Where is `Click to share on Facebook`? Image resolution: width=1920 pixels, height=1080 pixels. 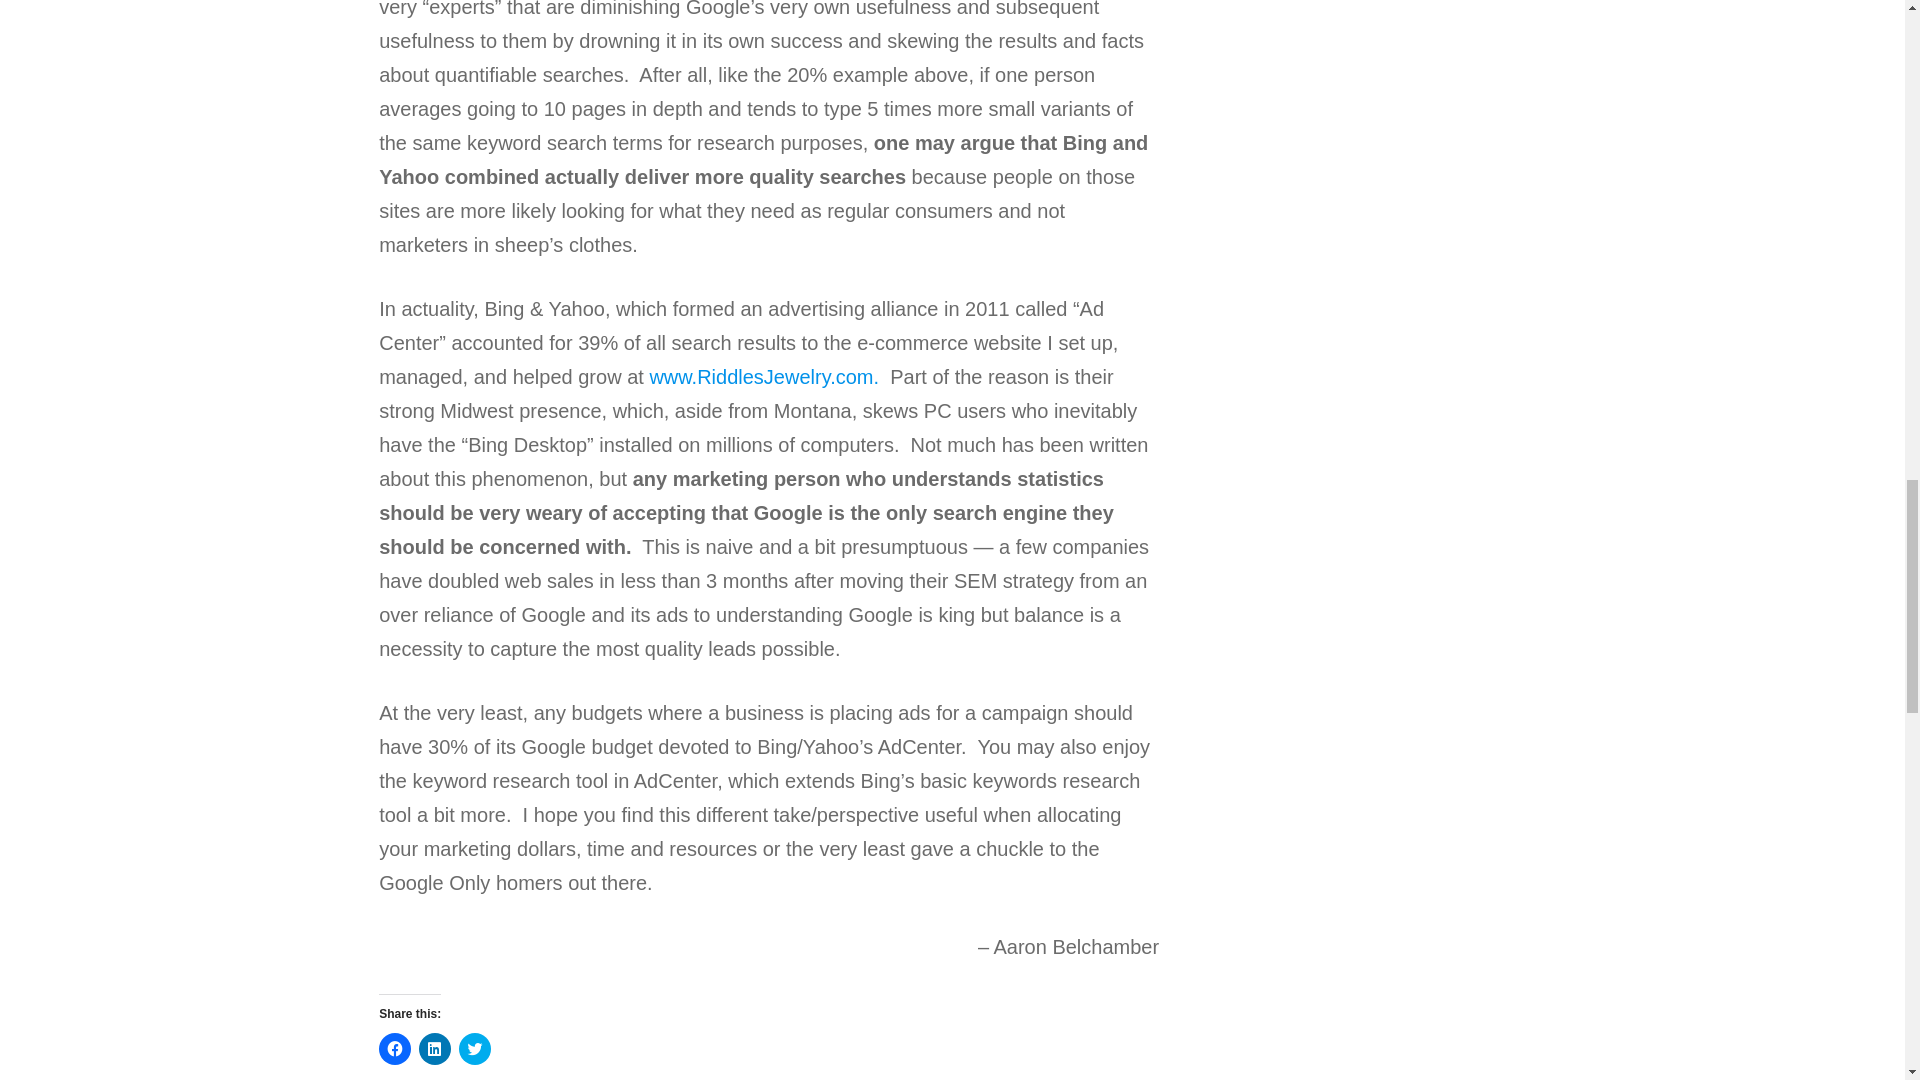 Click to share on Facebook is located at coordinates (394, 1048).